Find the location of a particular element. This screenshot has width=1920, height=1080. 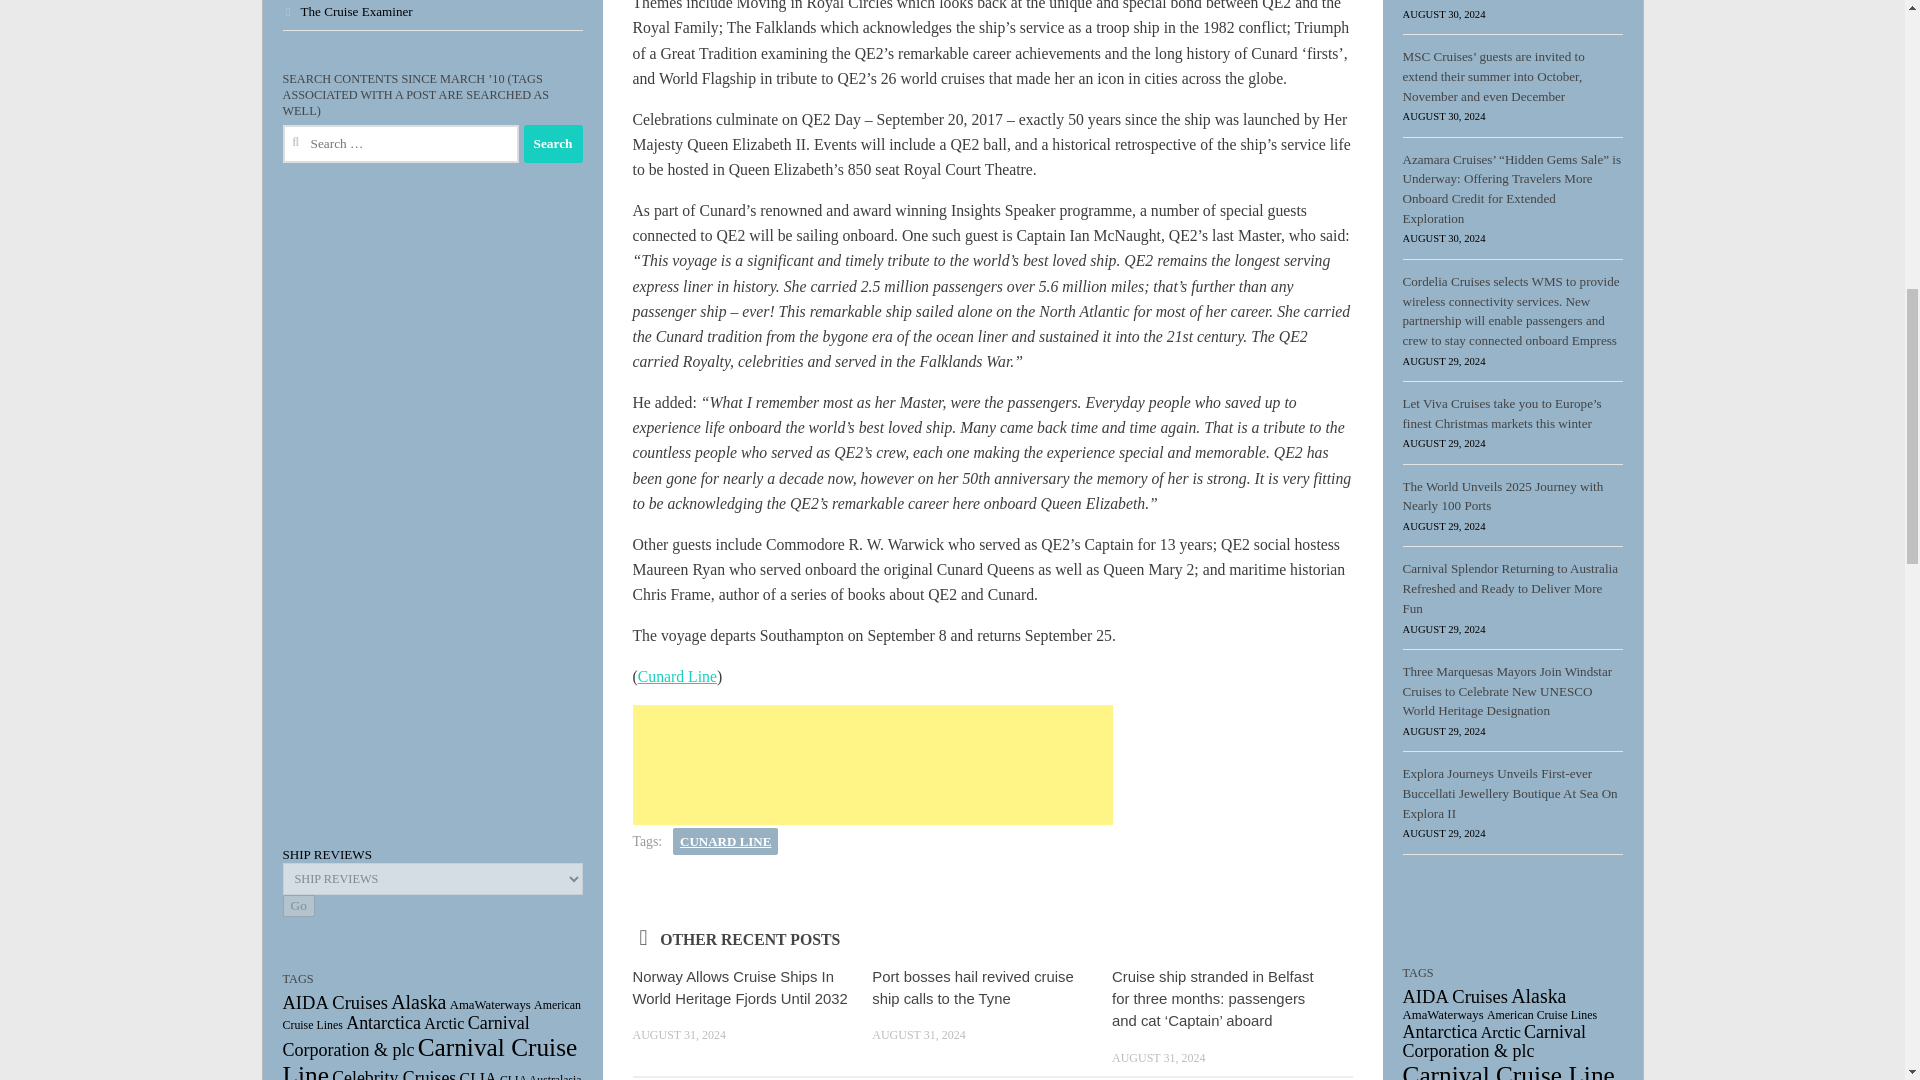

Port bosses hail revived cruise ship calls to the Tyne is located at coordinates (972, 987).